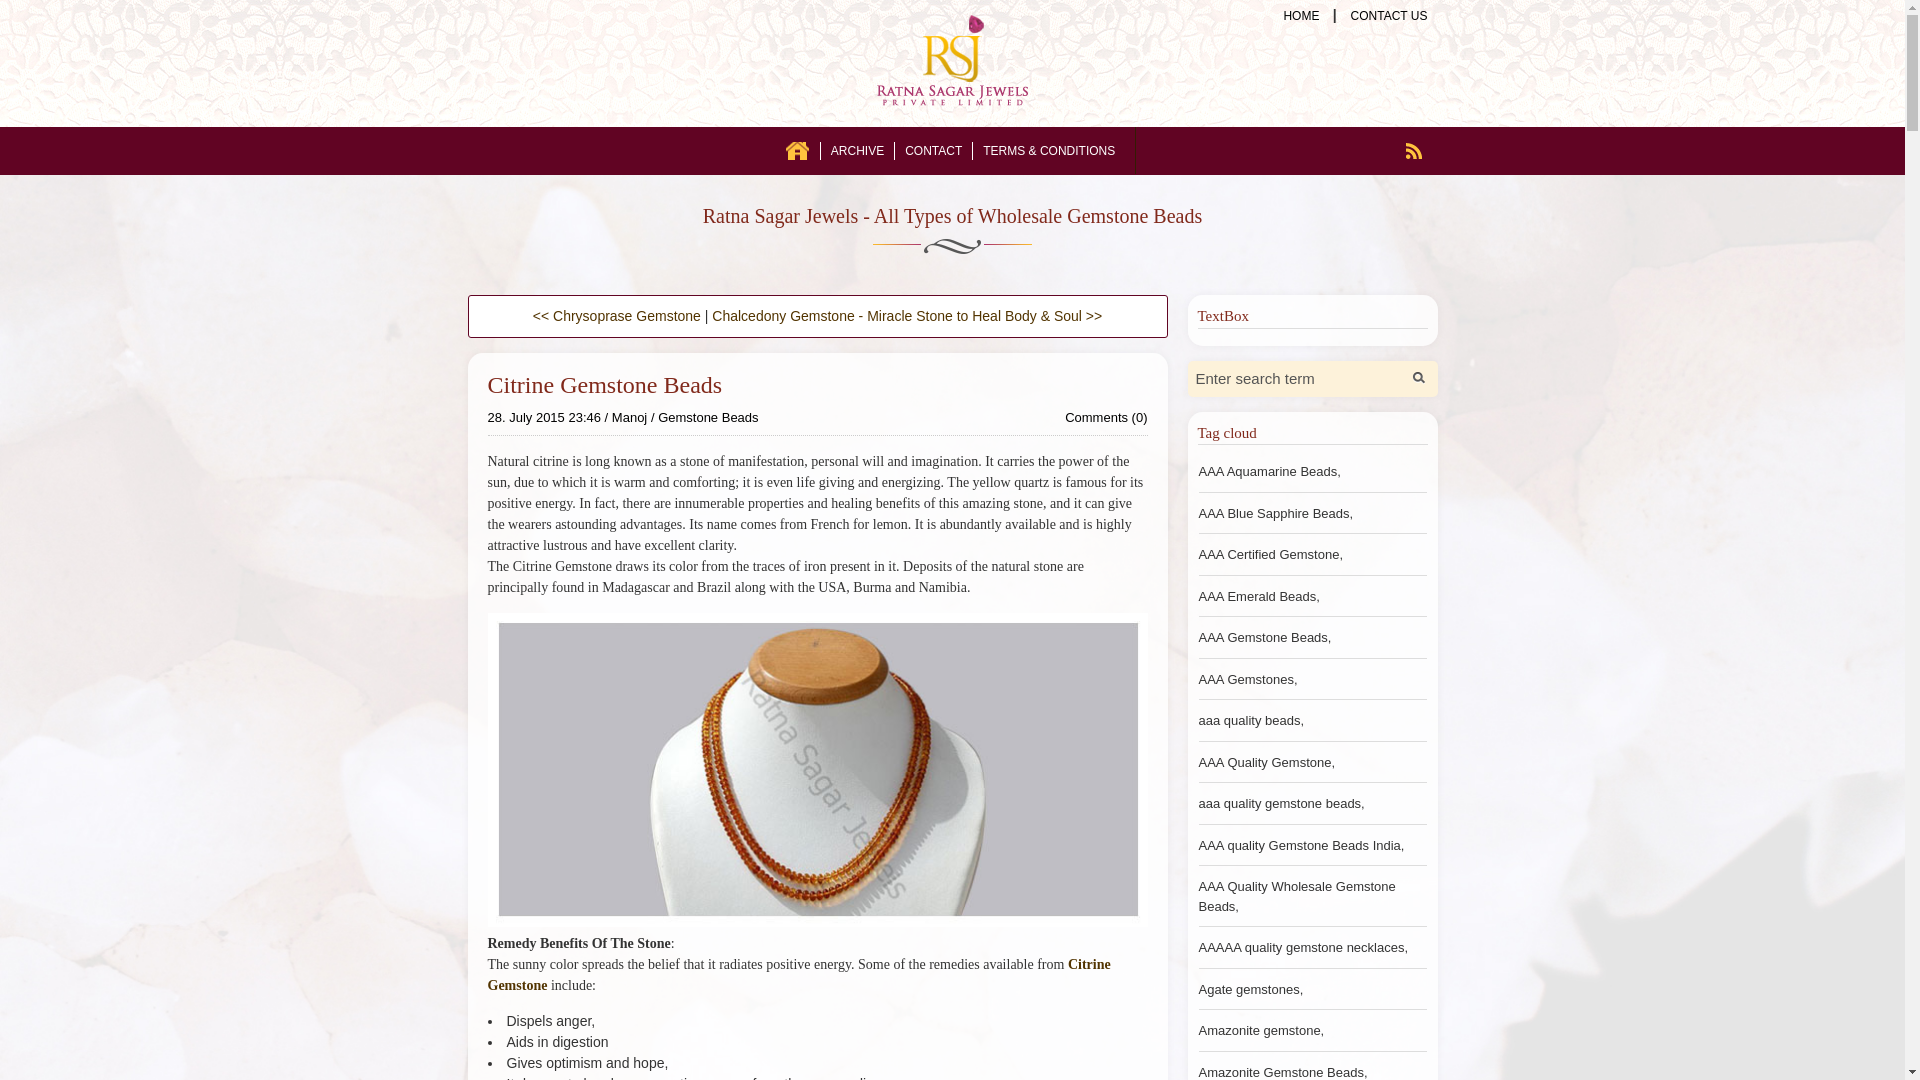 The width and height of the screenshot is (1920, 1080). Describe the element at coordinates (708, 418) in the screenshot. I see `Gemstone Beads` at that location.